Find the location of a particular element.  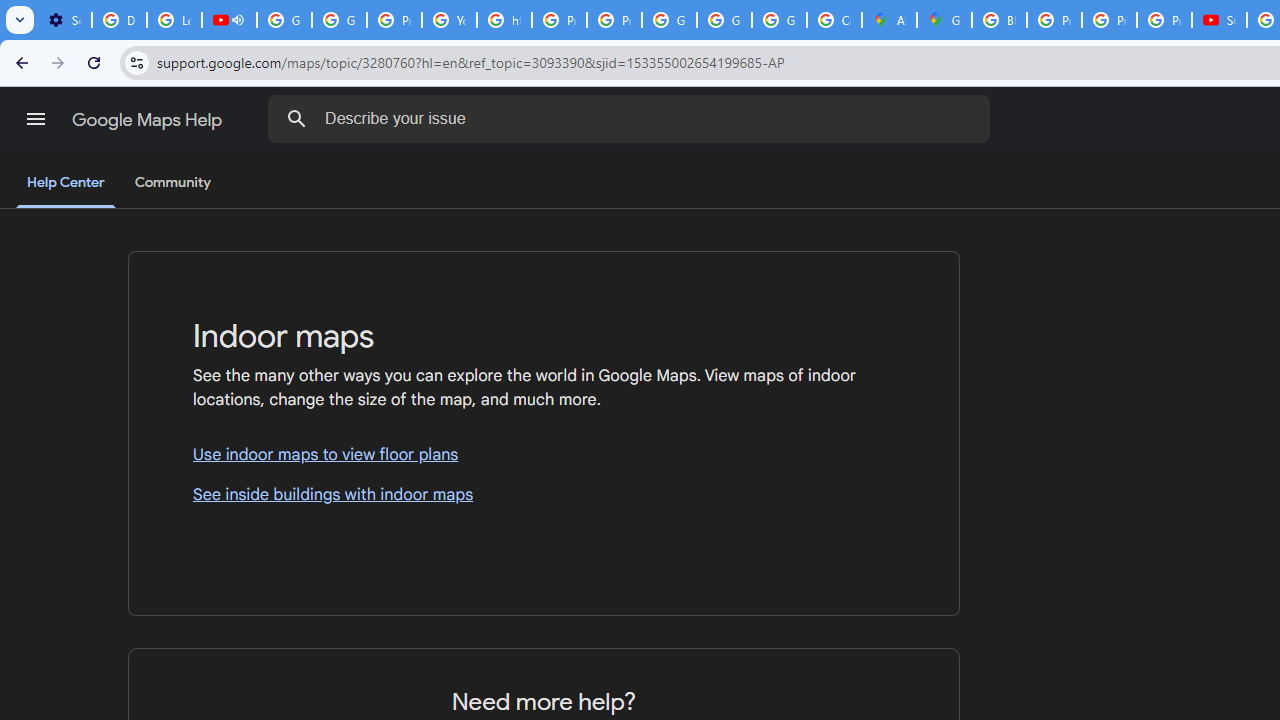

Privacy Help Center - Policies Help is located at coordinates (1054, 20).